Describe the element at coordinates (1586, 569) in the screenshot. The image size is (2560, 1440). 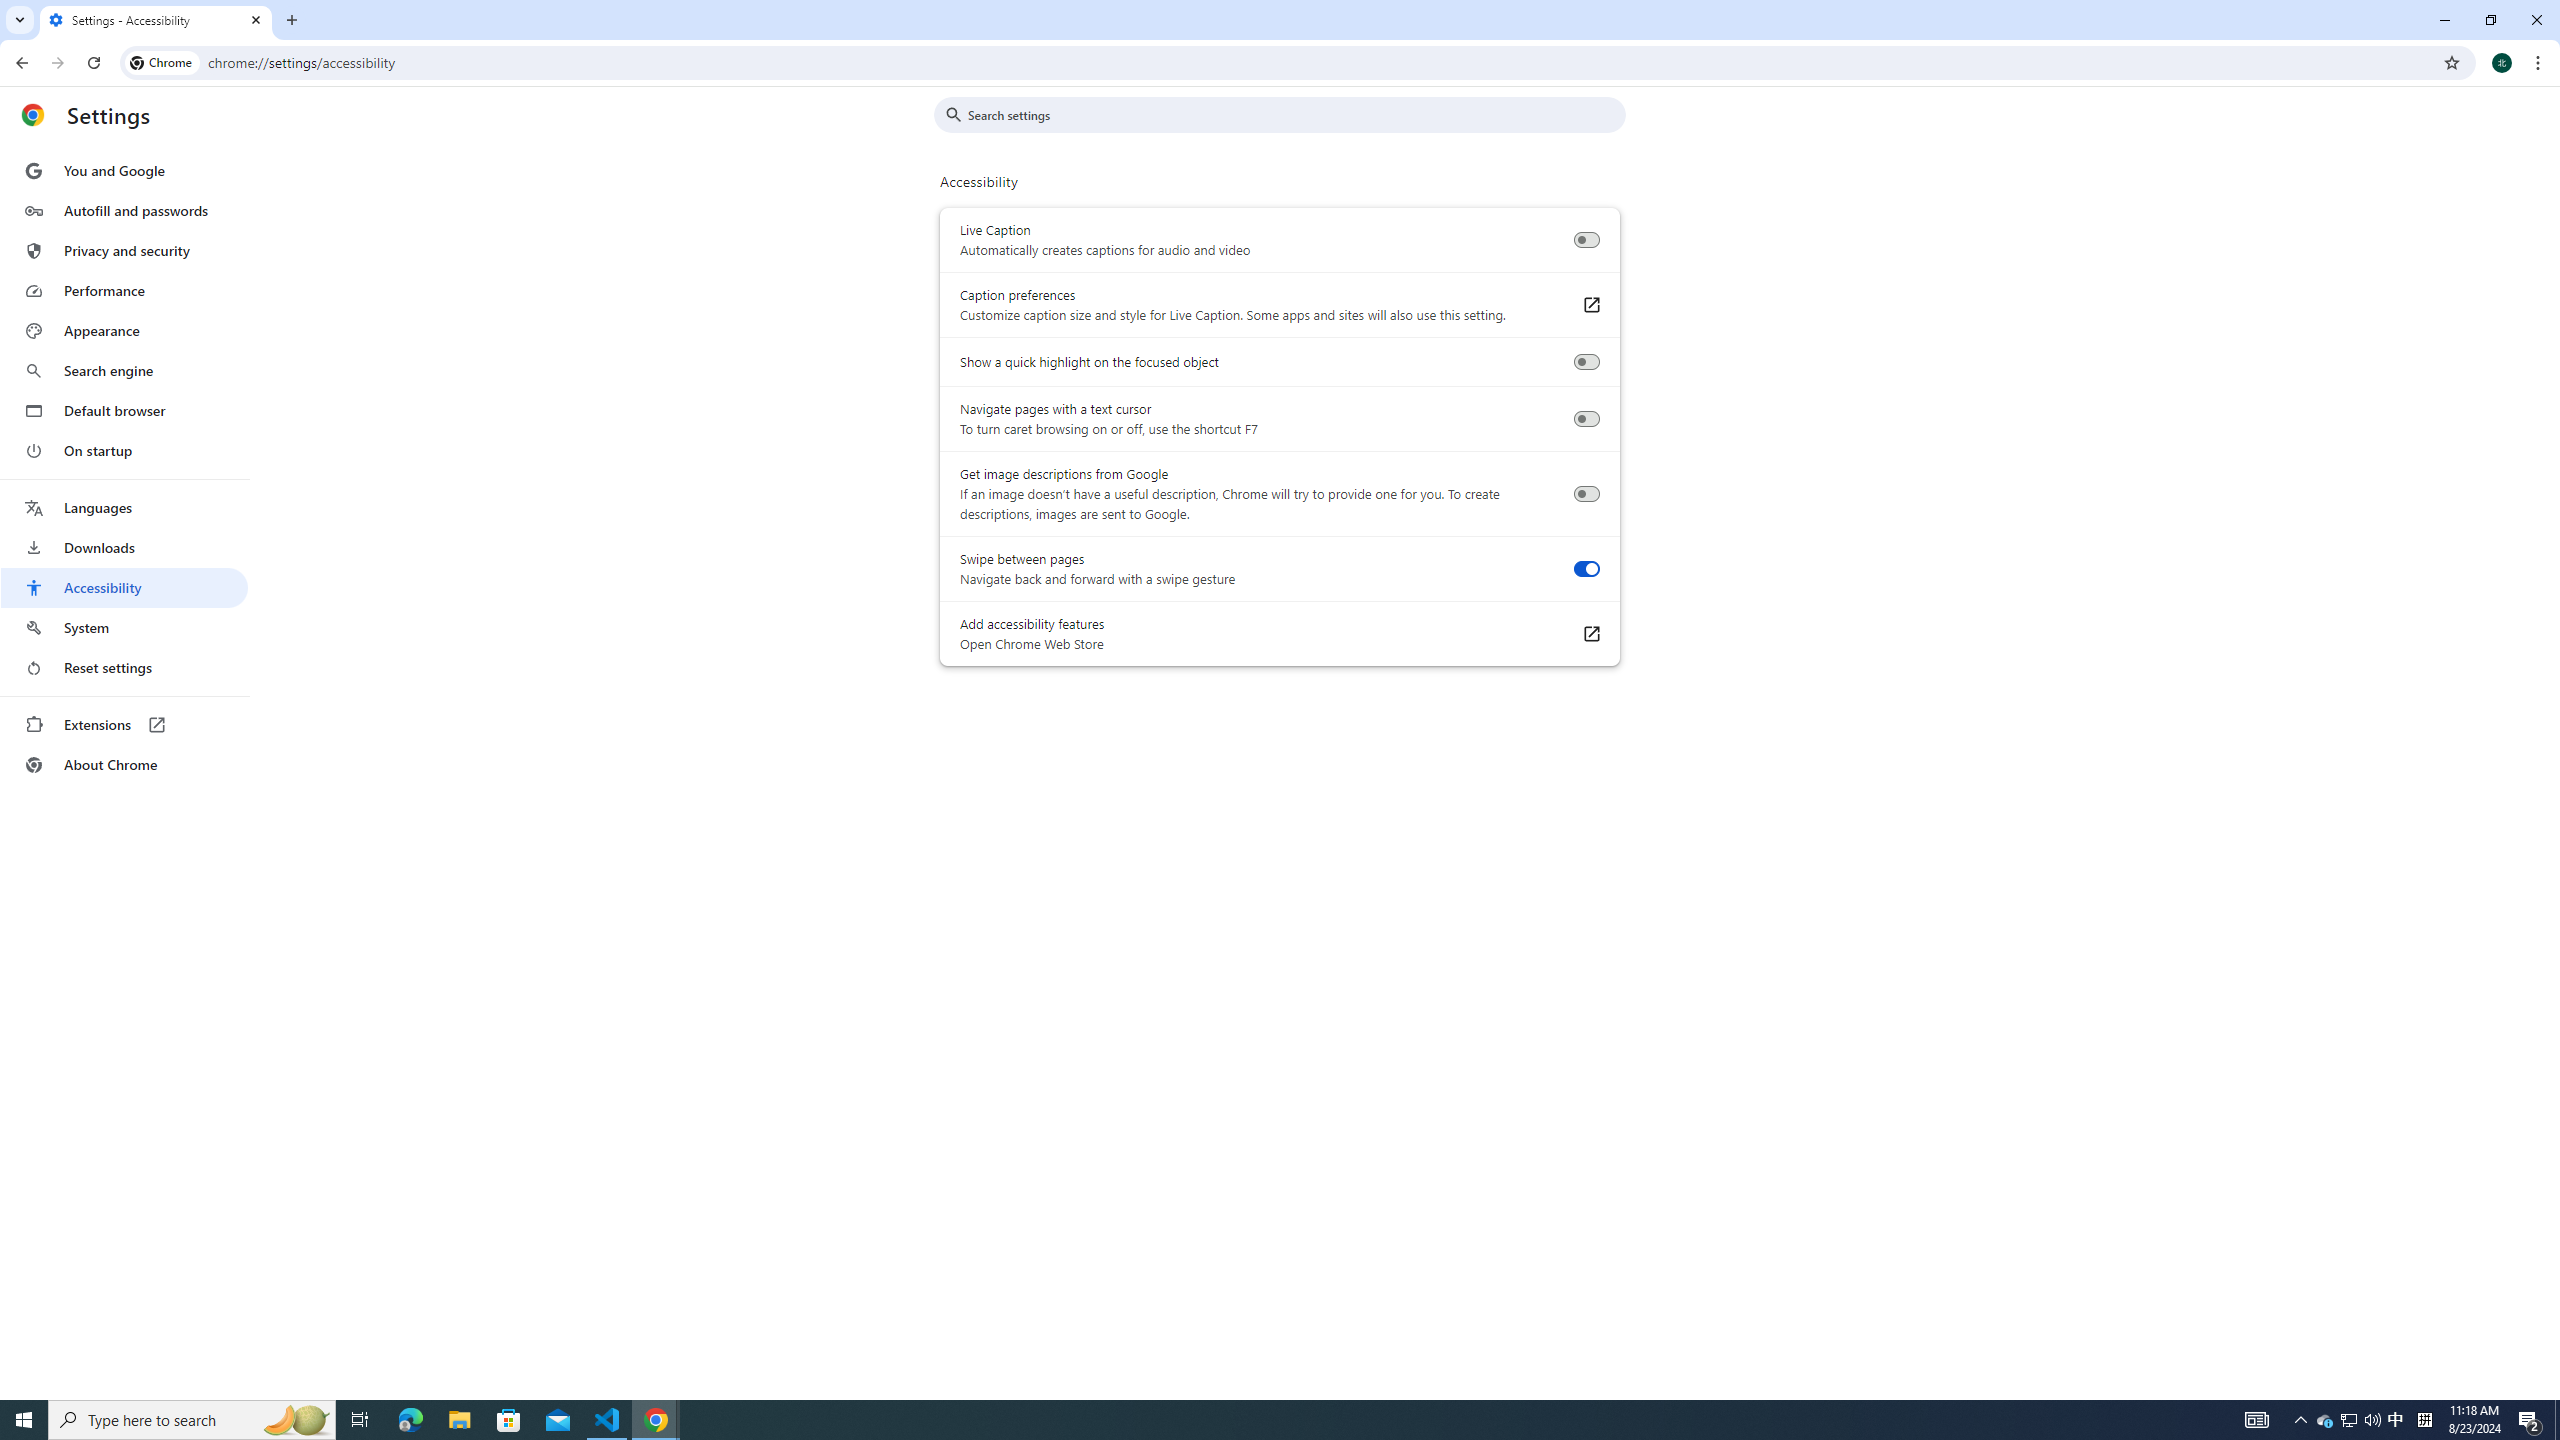
I see `Swipe between pages` at that location.